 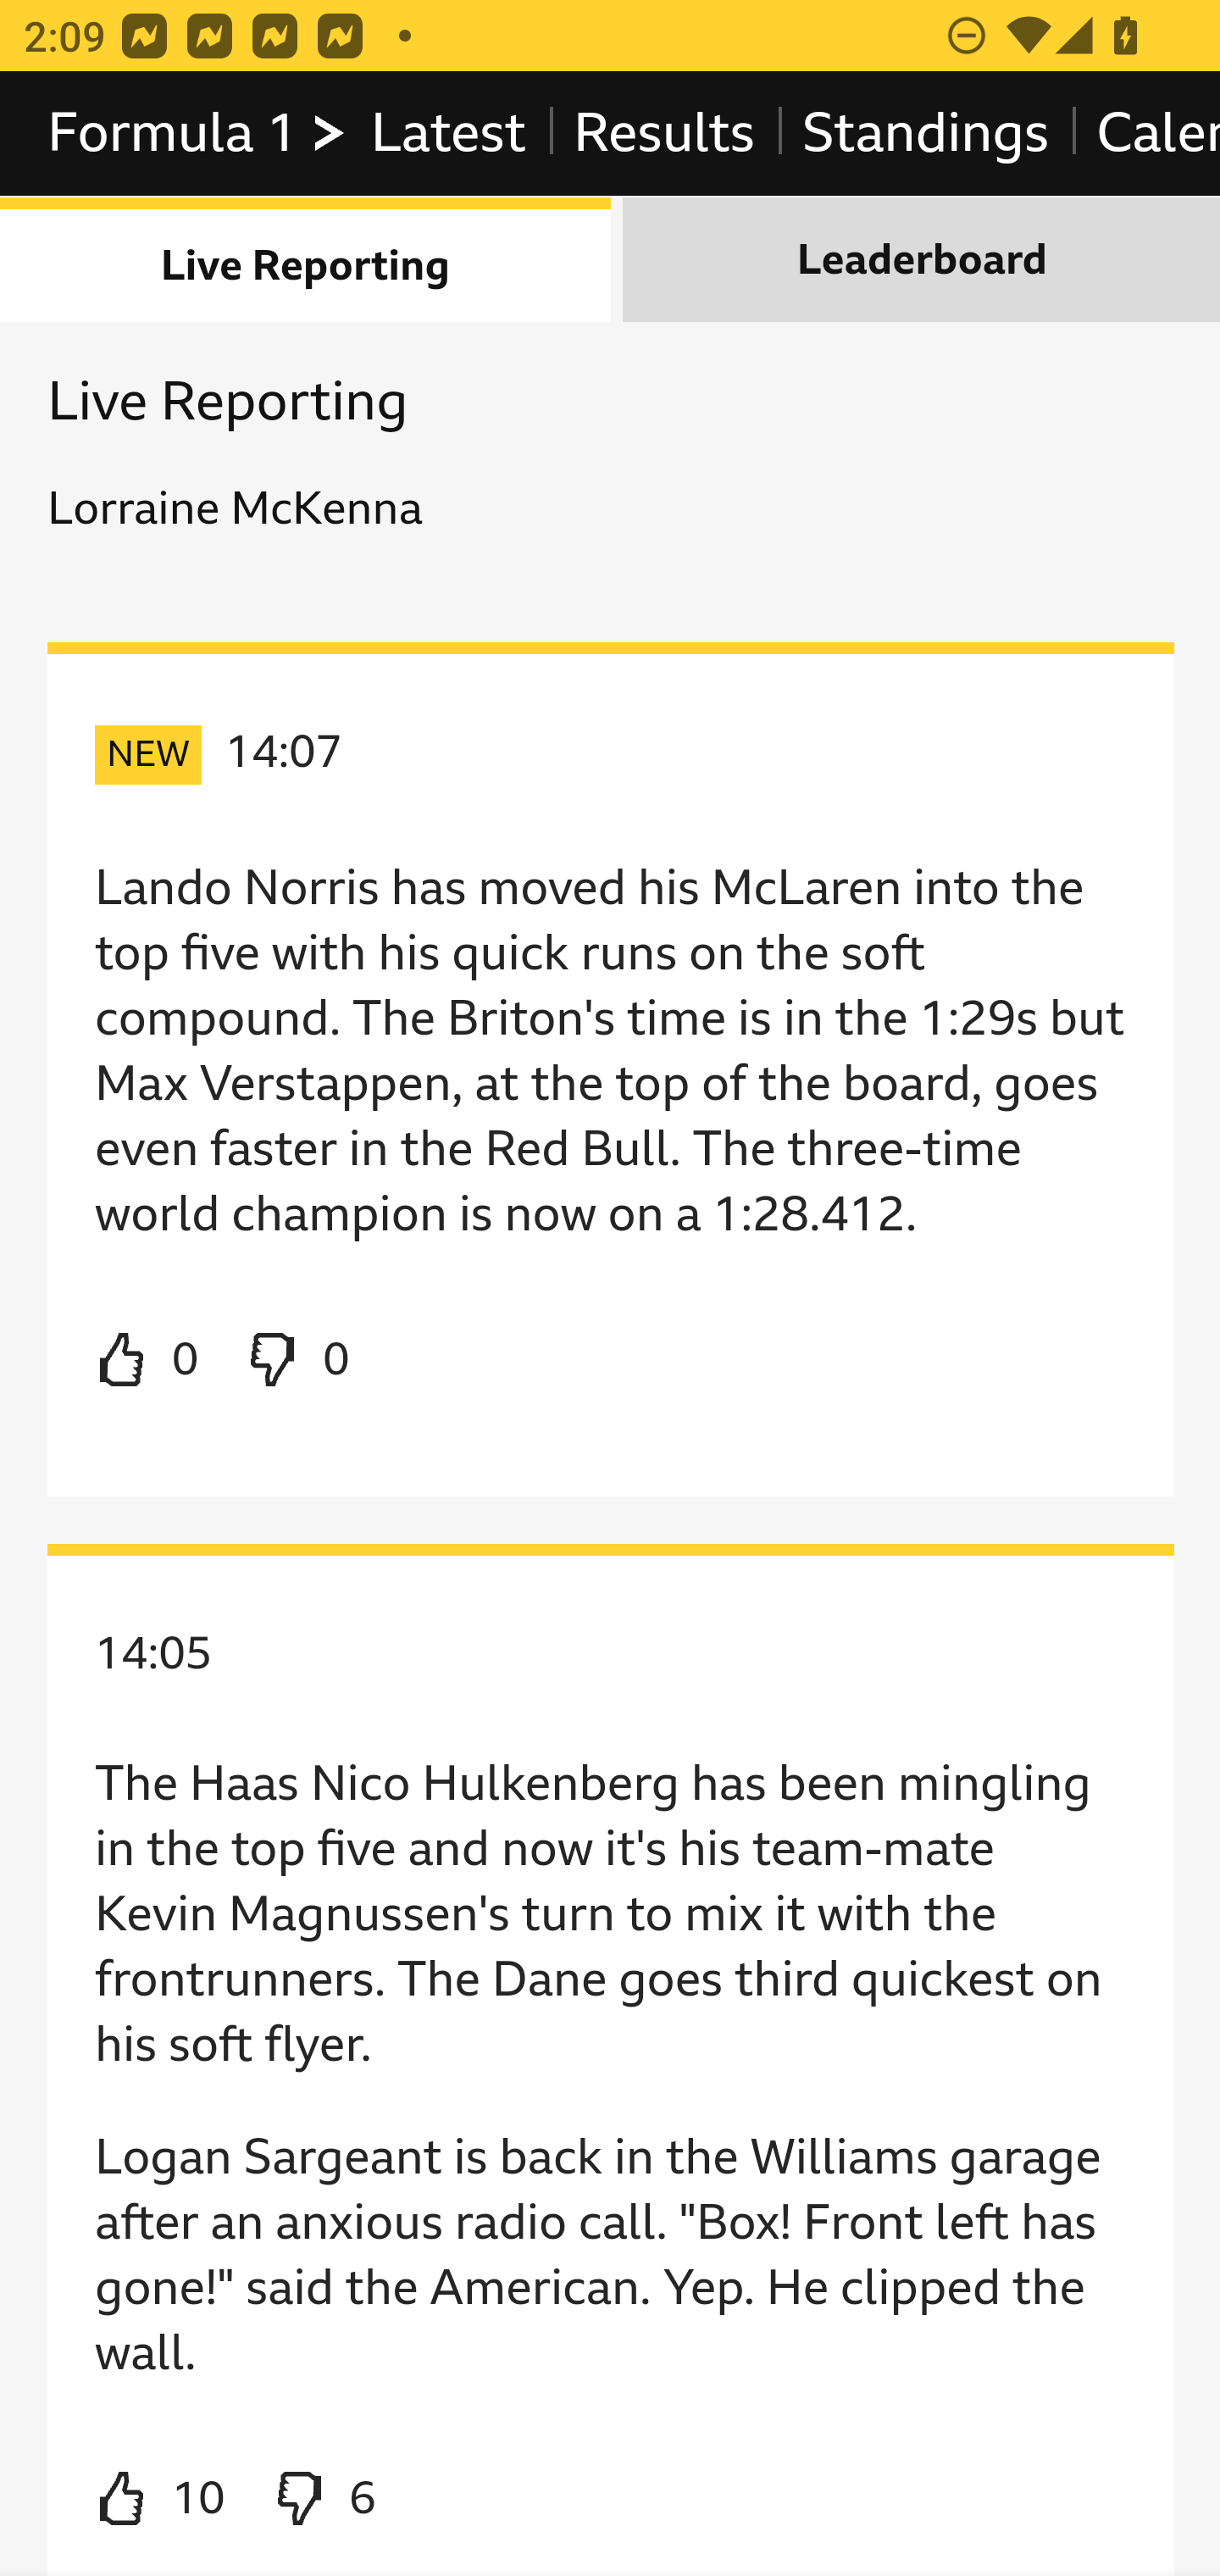 I want to click on Dislike, so click(x=297, y=1361).